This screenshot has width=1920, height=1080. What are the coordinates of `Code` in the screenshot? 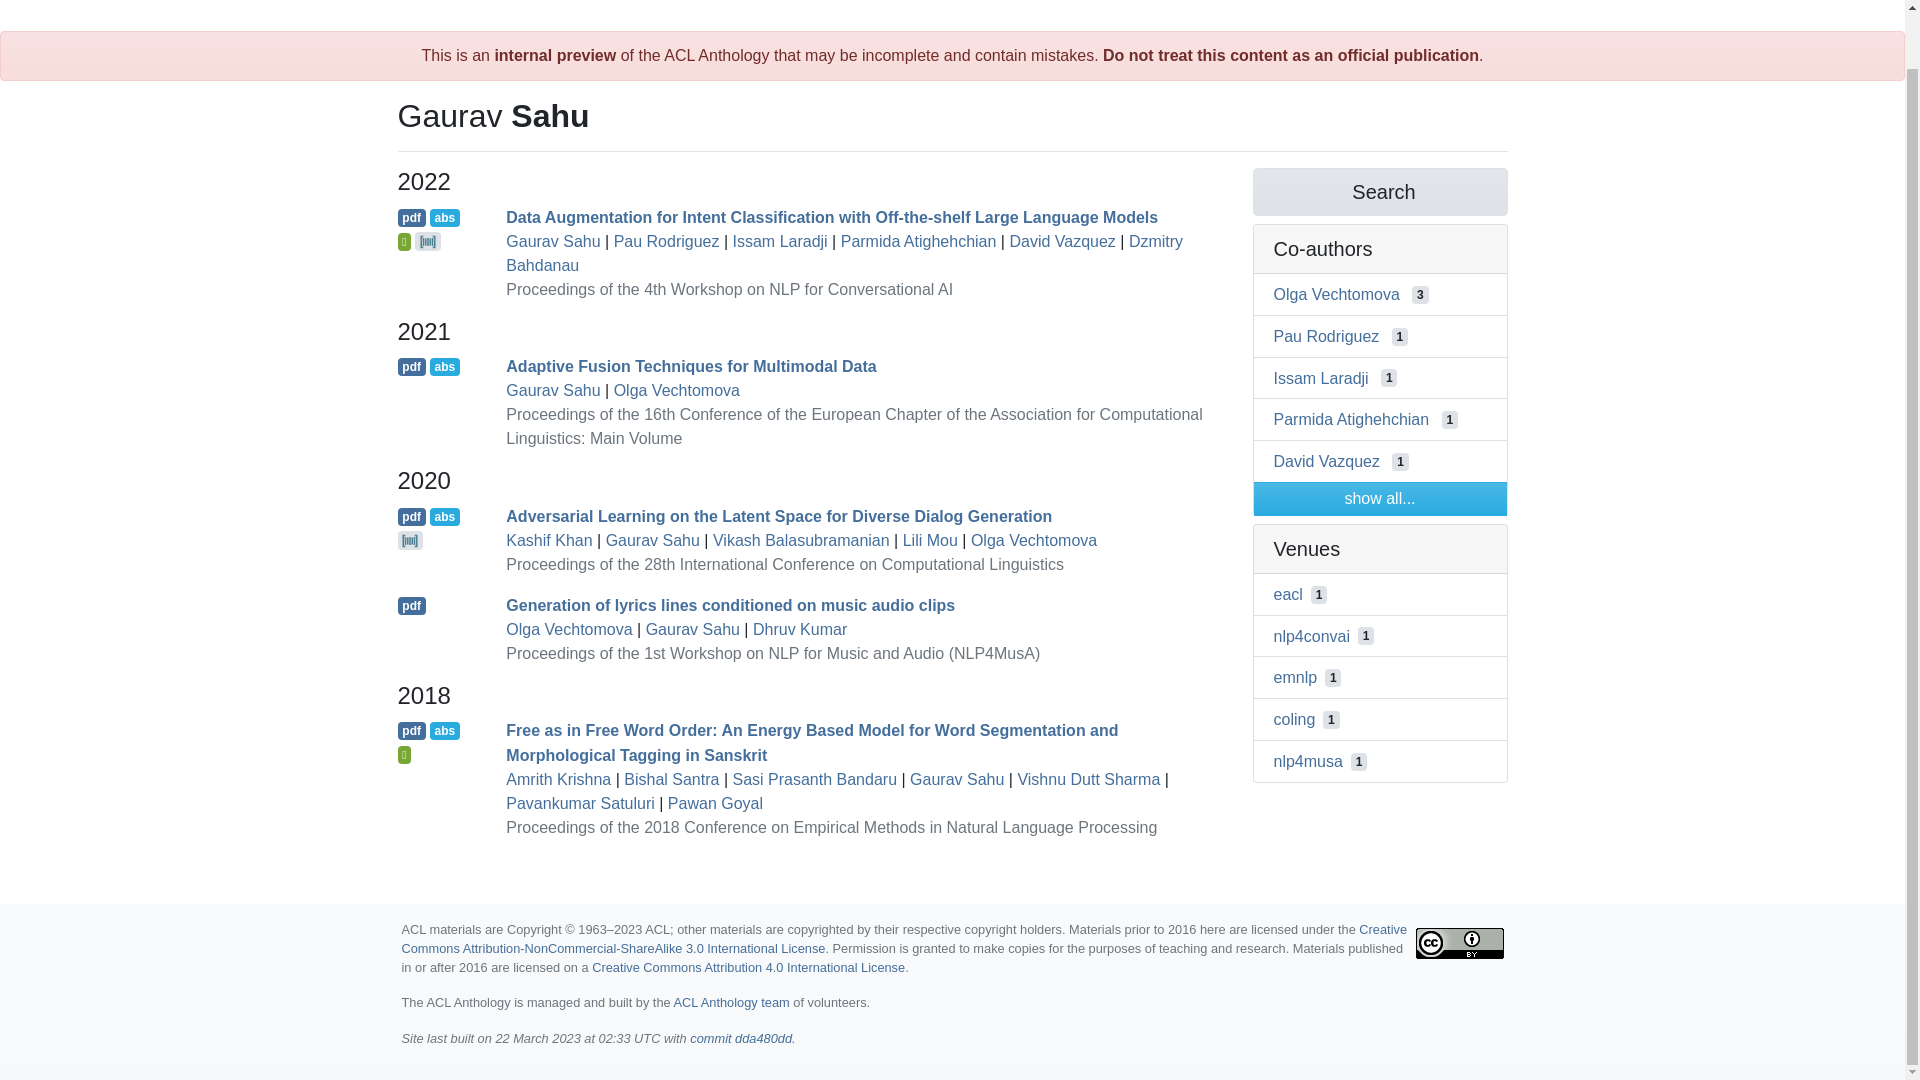 It's located at (410, 540).